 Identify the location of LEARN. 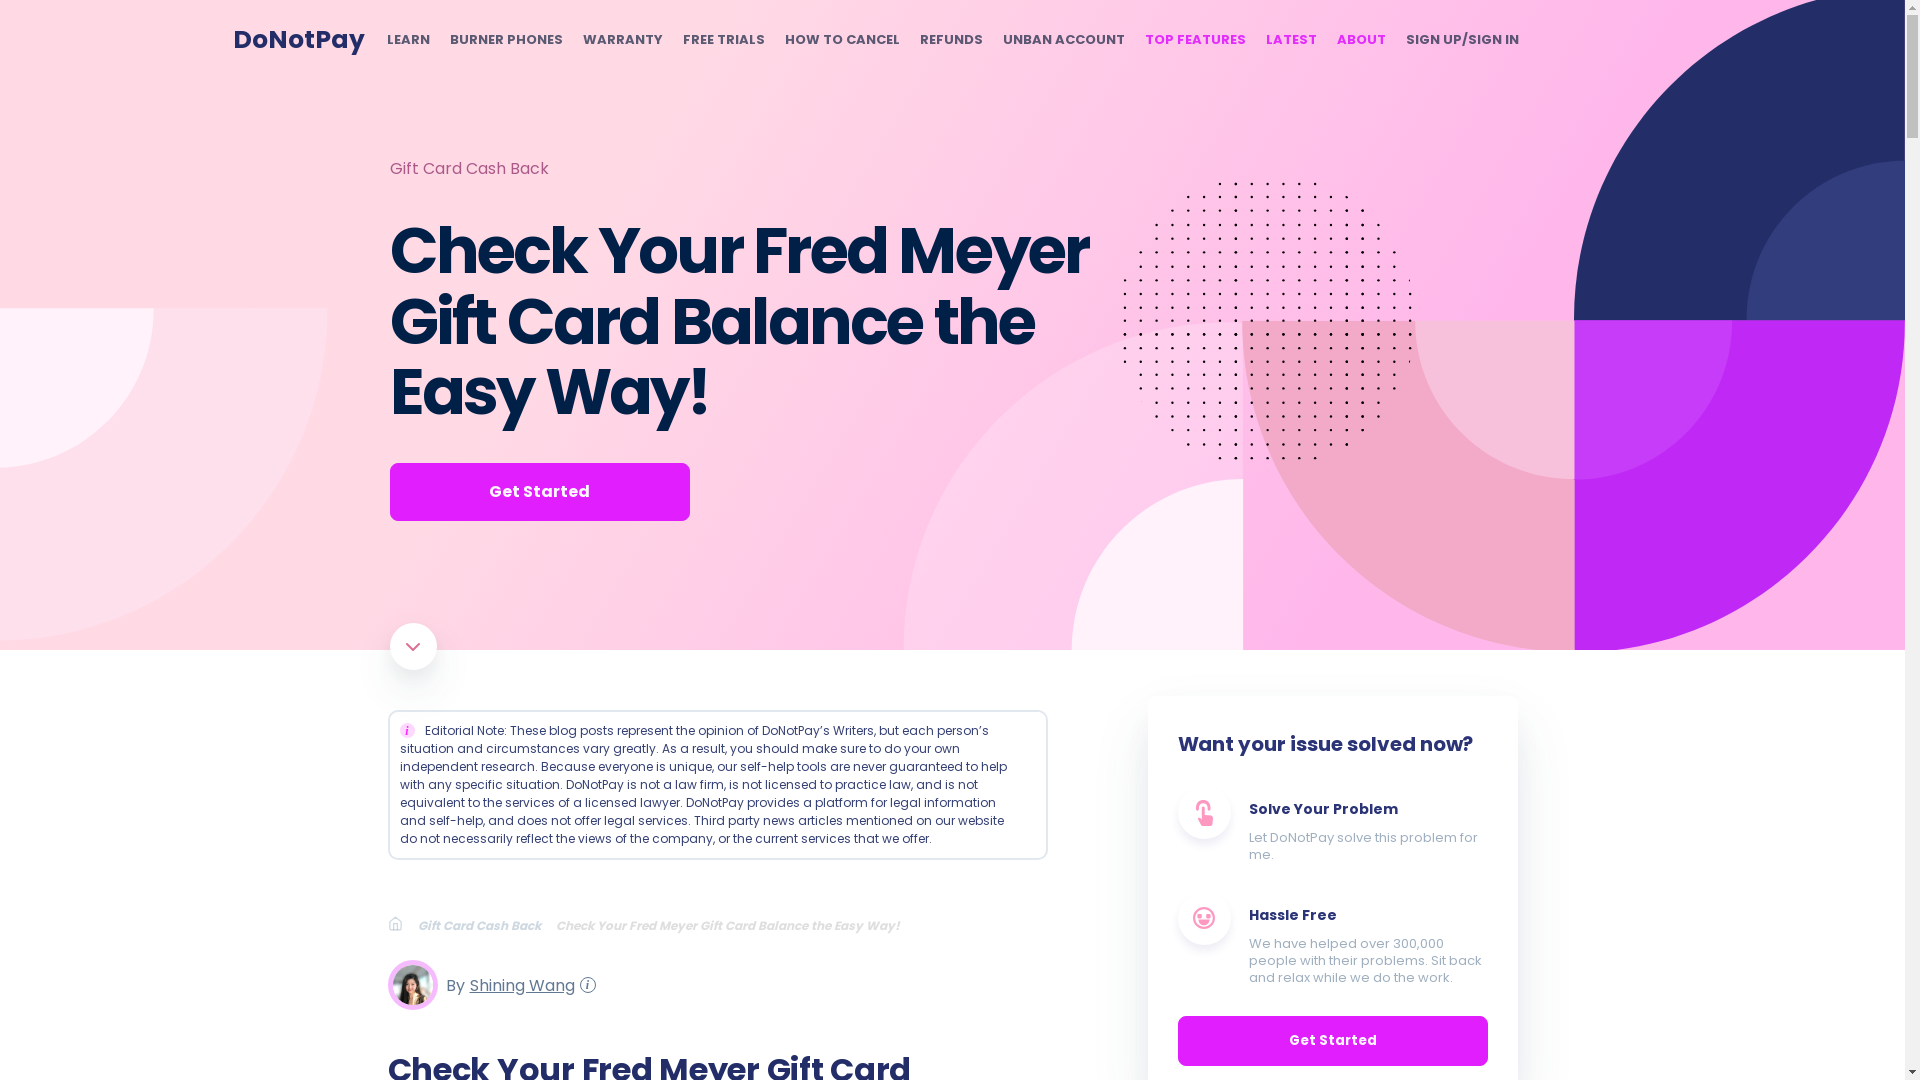
(406, 40).